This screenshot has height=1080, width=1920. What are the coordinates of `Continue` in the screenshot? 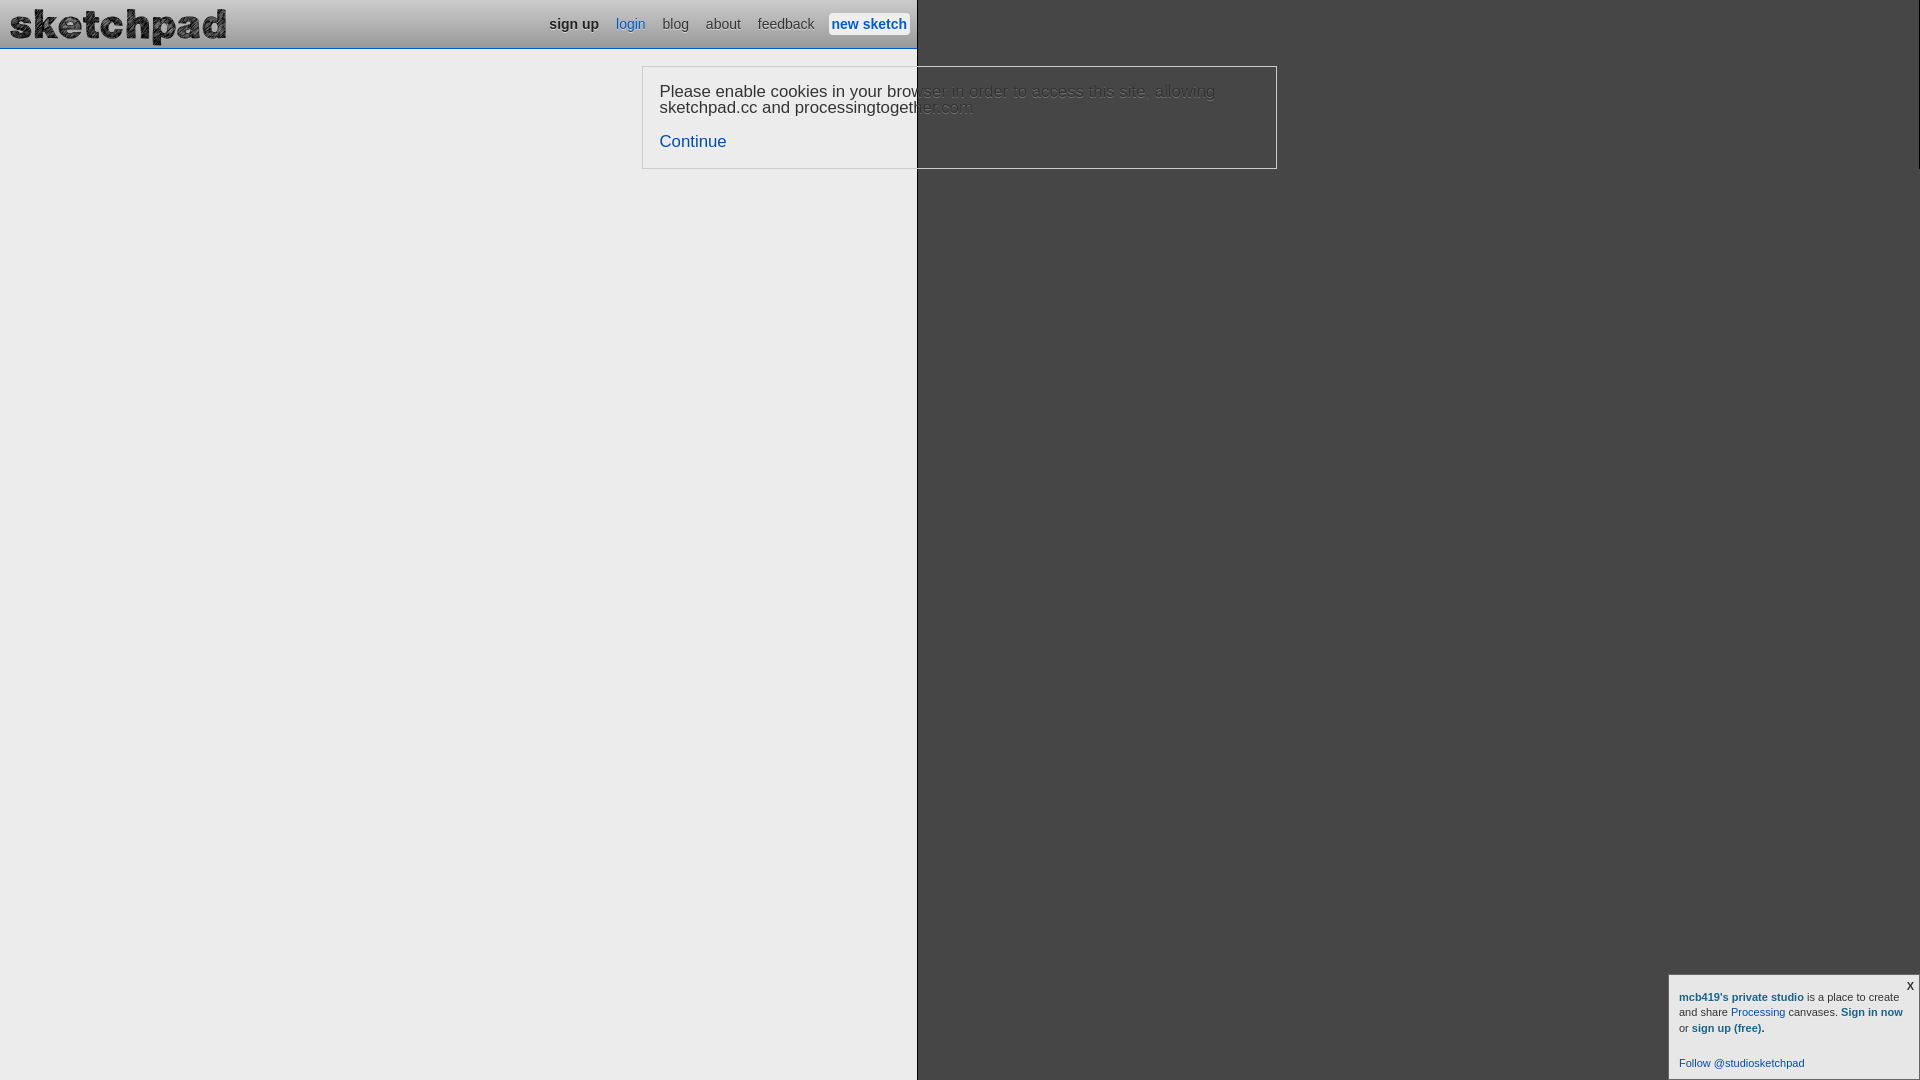 It's located at (694, 142).